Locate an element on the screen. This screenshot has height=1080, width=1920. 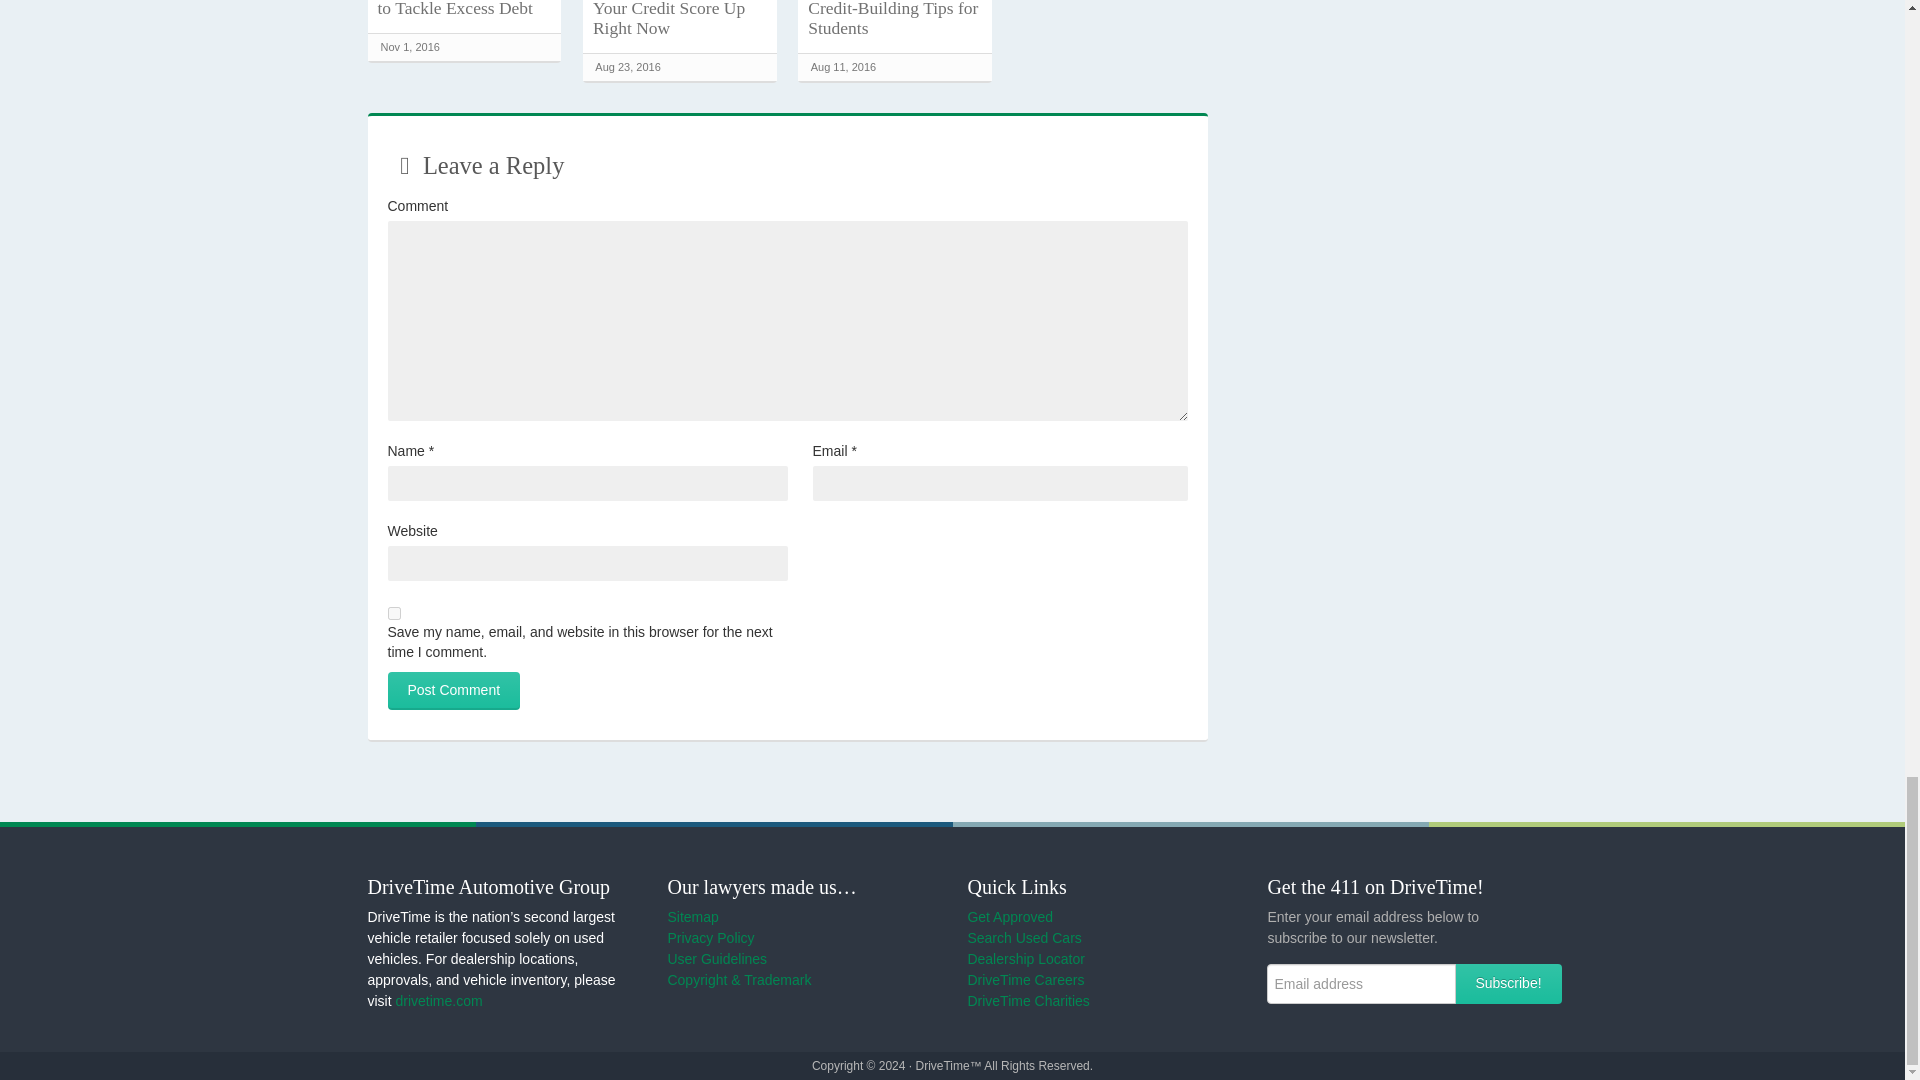
Rising Up: Tips to Bring Your Credit Score Up Right Now is located at coordinates (680, 18).